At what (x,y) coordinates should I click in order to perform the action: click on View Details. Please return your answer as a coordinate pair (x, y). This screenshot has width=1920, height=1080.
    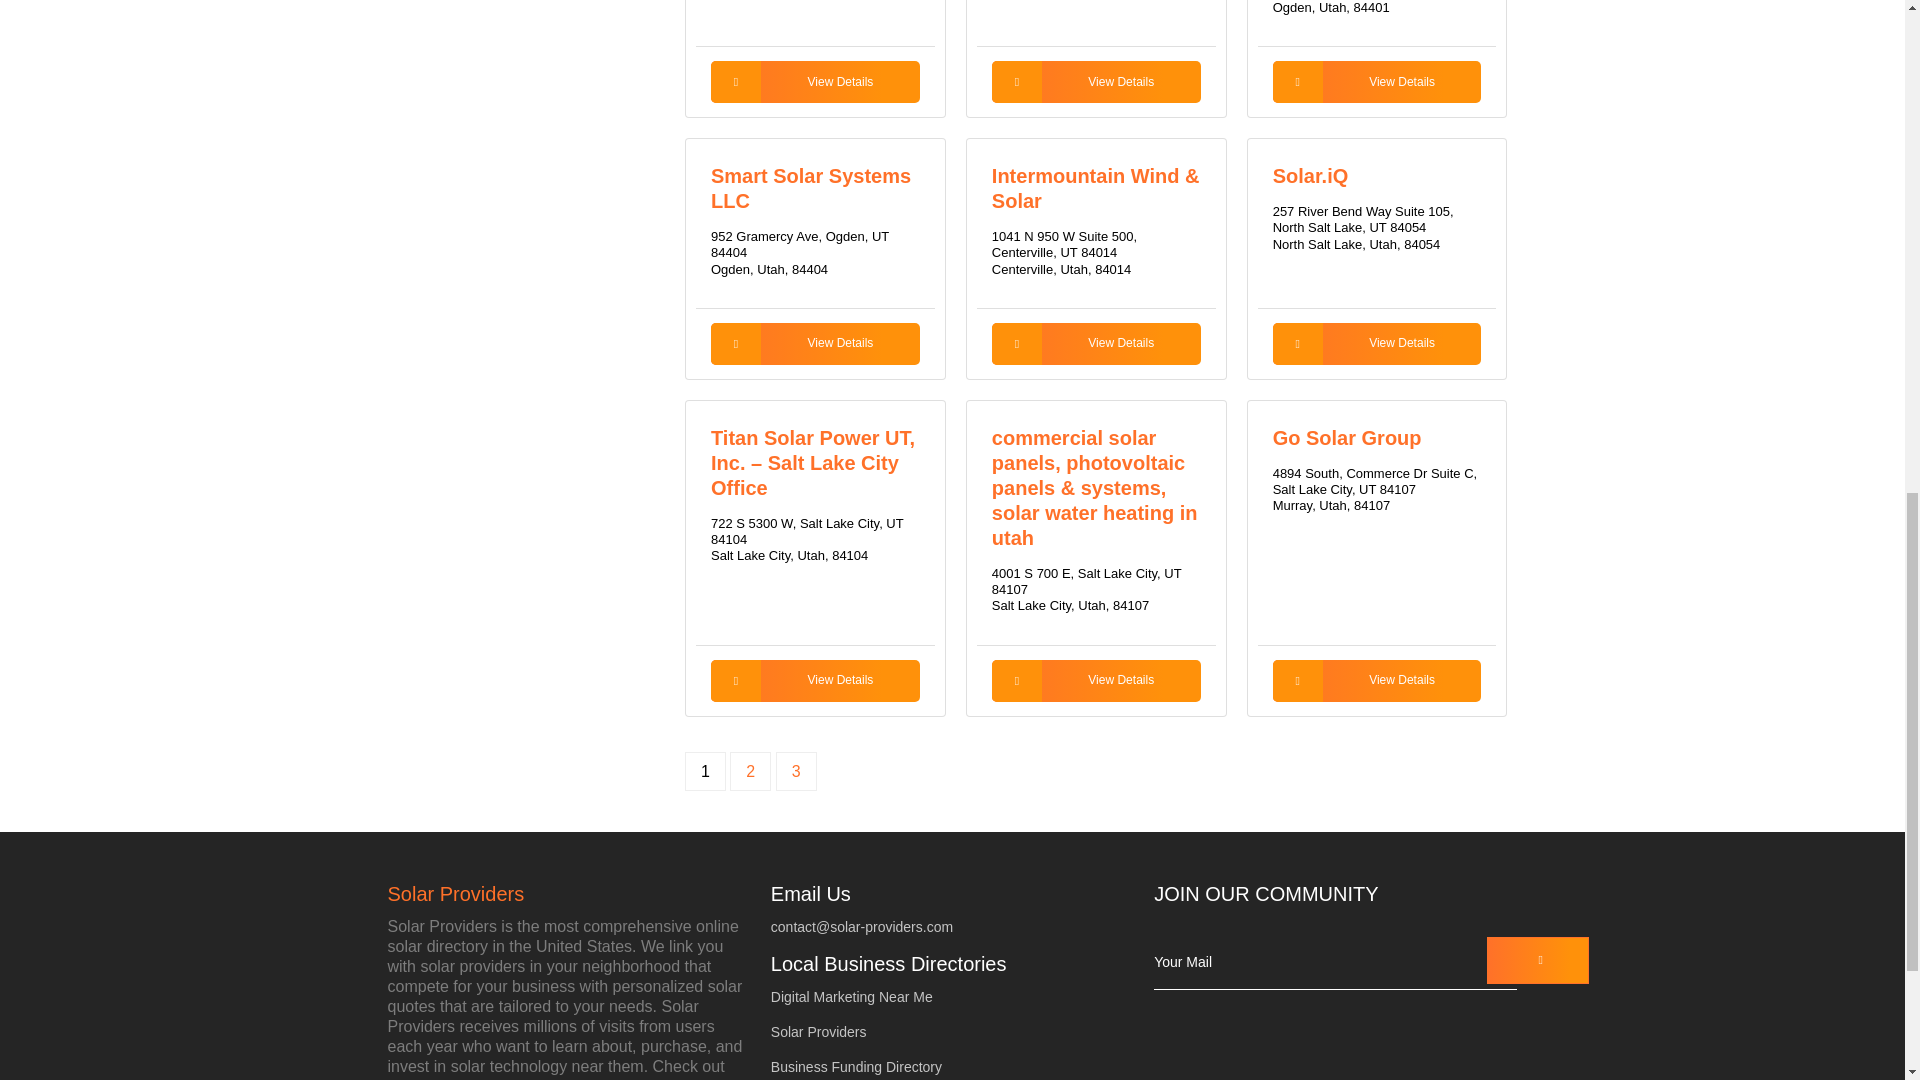
    Looking at the image, I should click on (1096, 344).